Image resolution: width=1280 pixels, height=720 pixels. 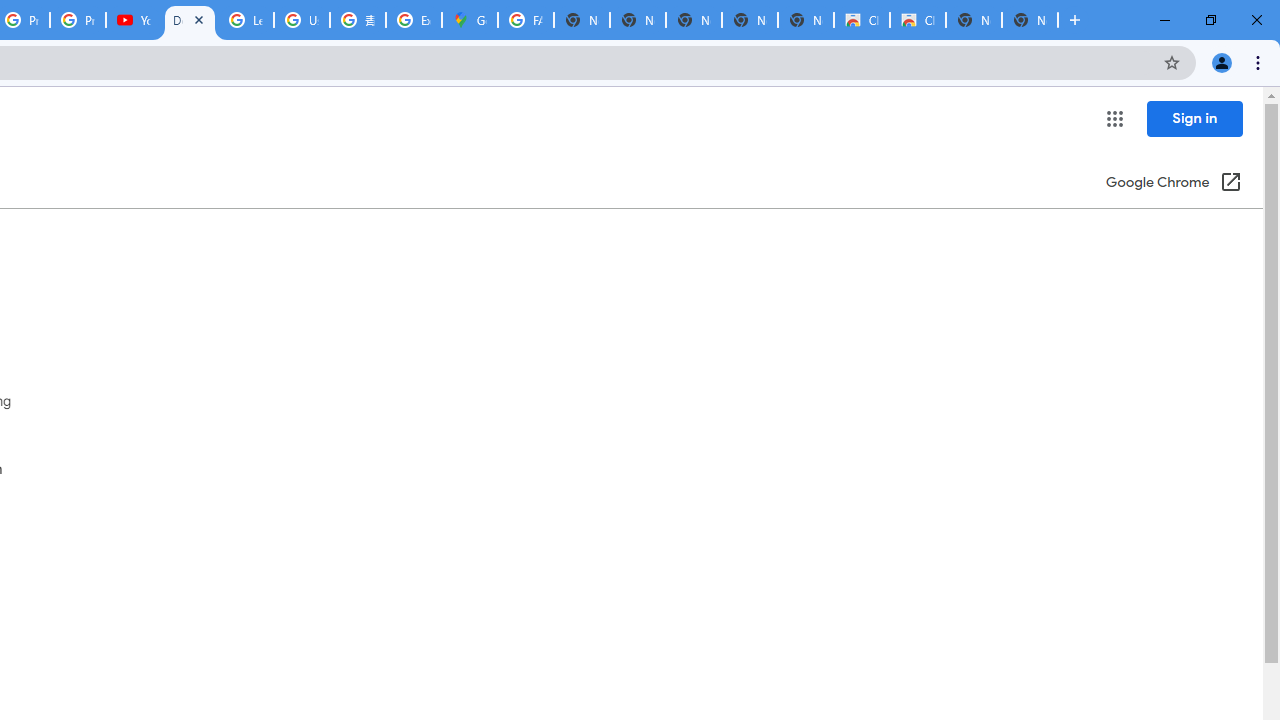 I want to click on Privacy Checkup, so click(x=78, y=20).